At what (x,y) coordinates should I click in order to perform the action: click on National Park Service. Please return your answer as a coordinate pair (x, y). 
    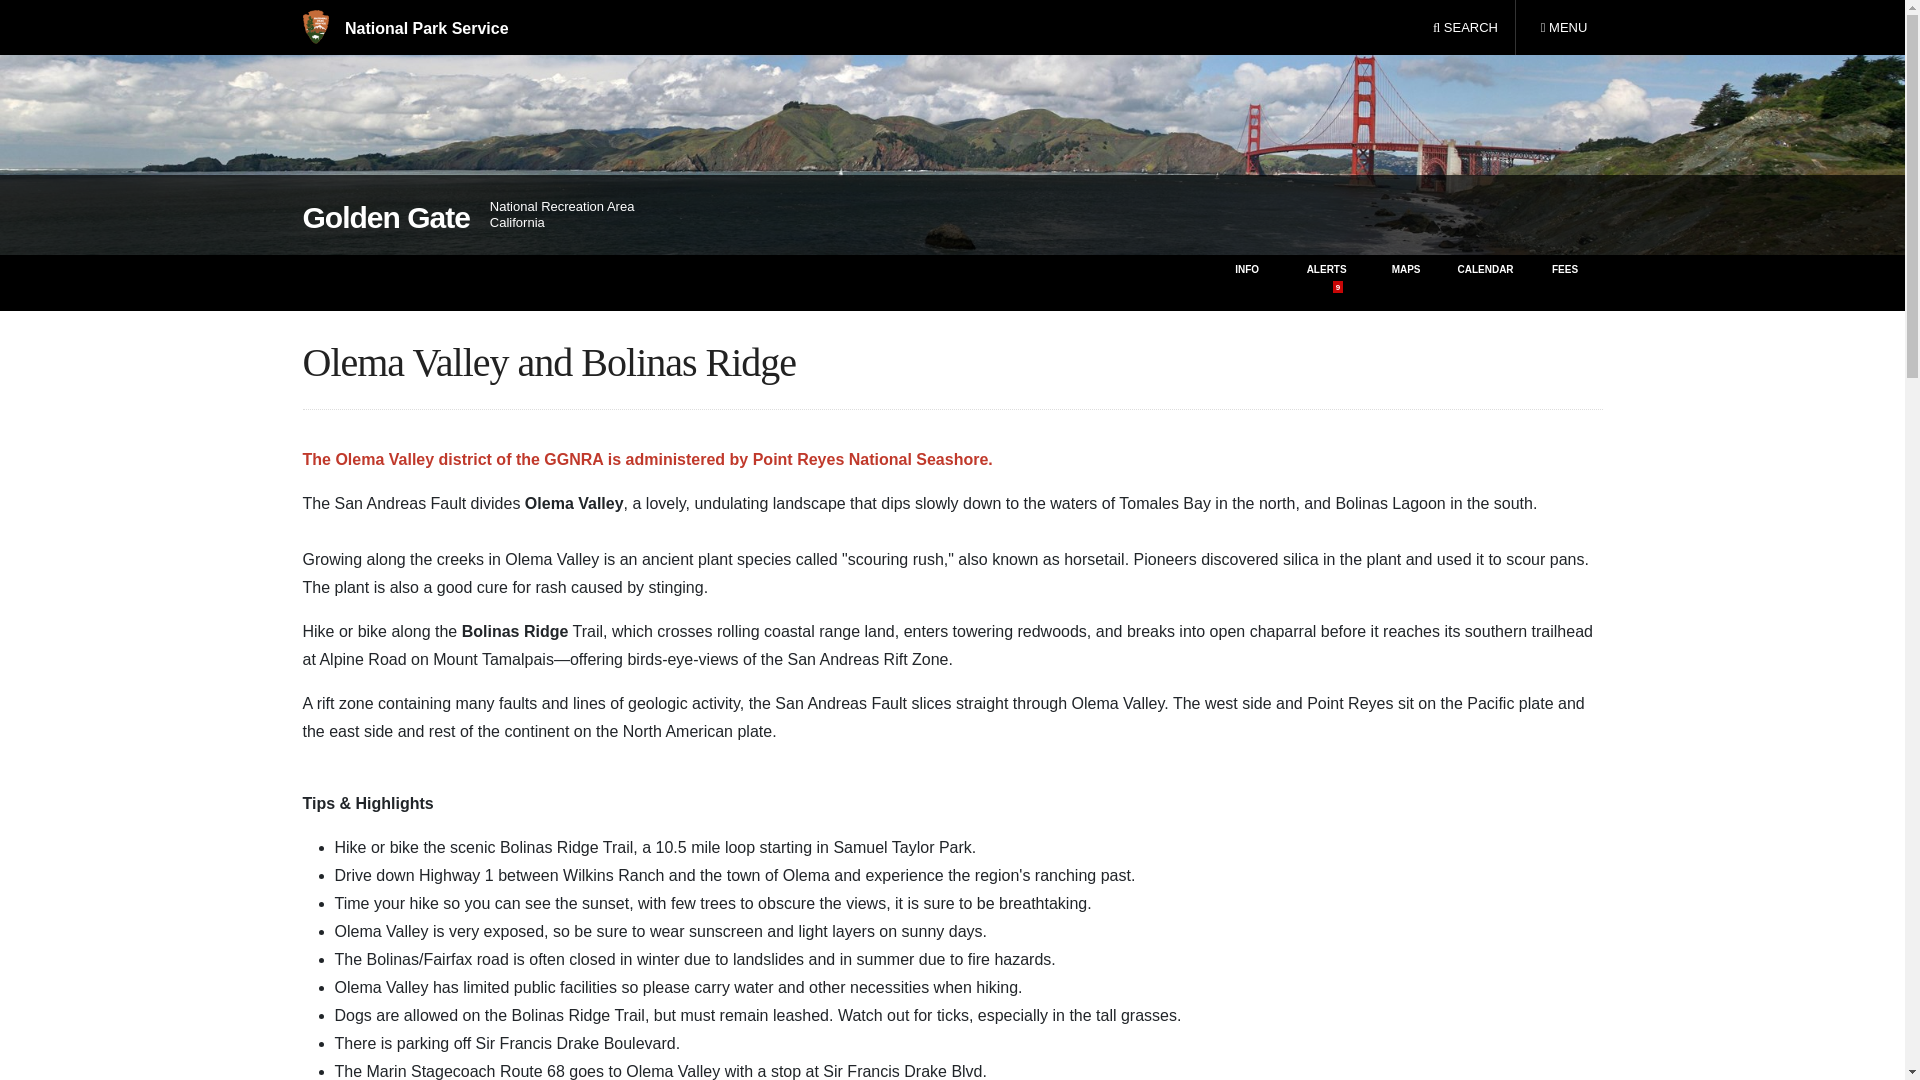
    Looking at the image, I should click on (1465, 28).